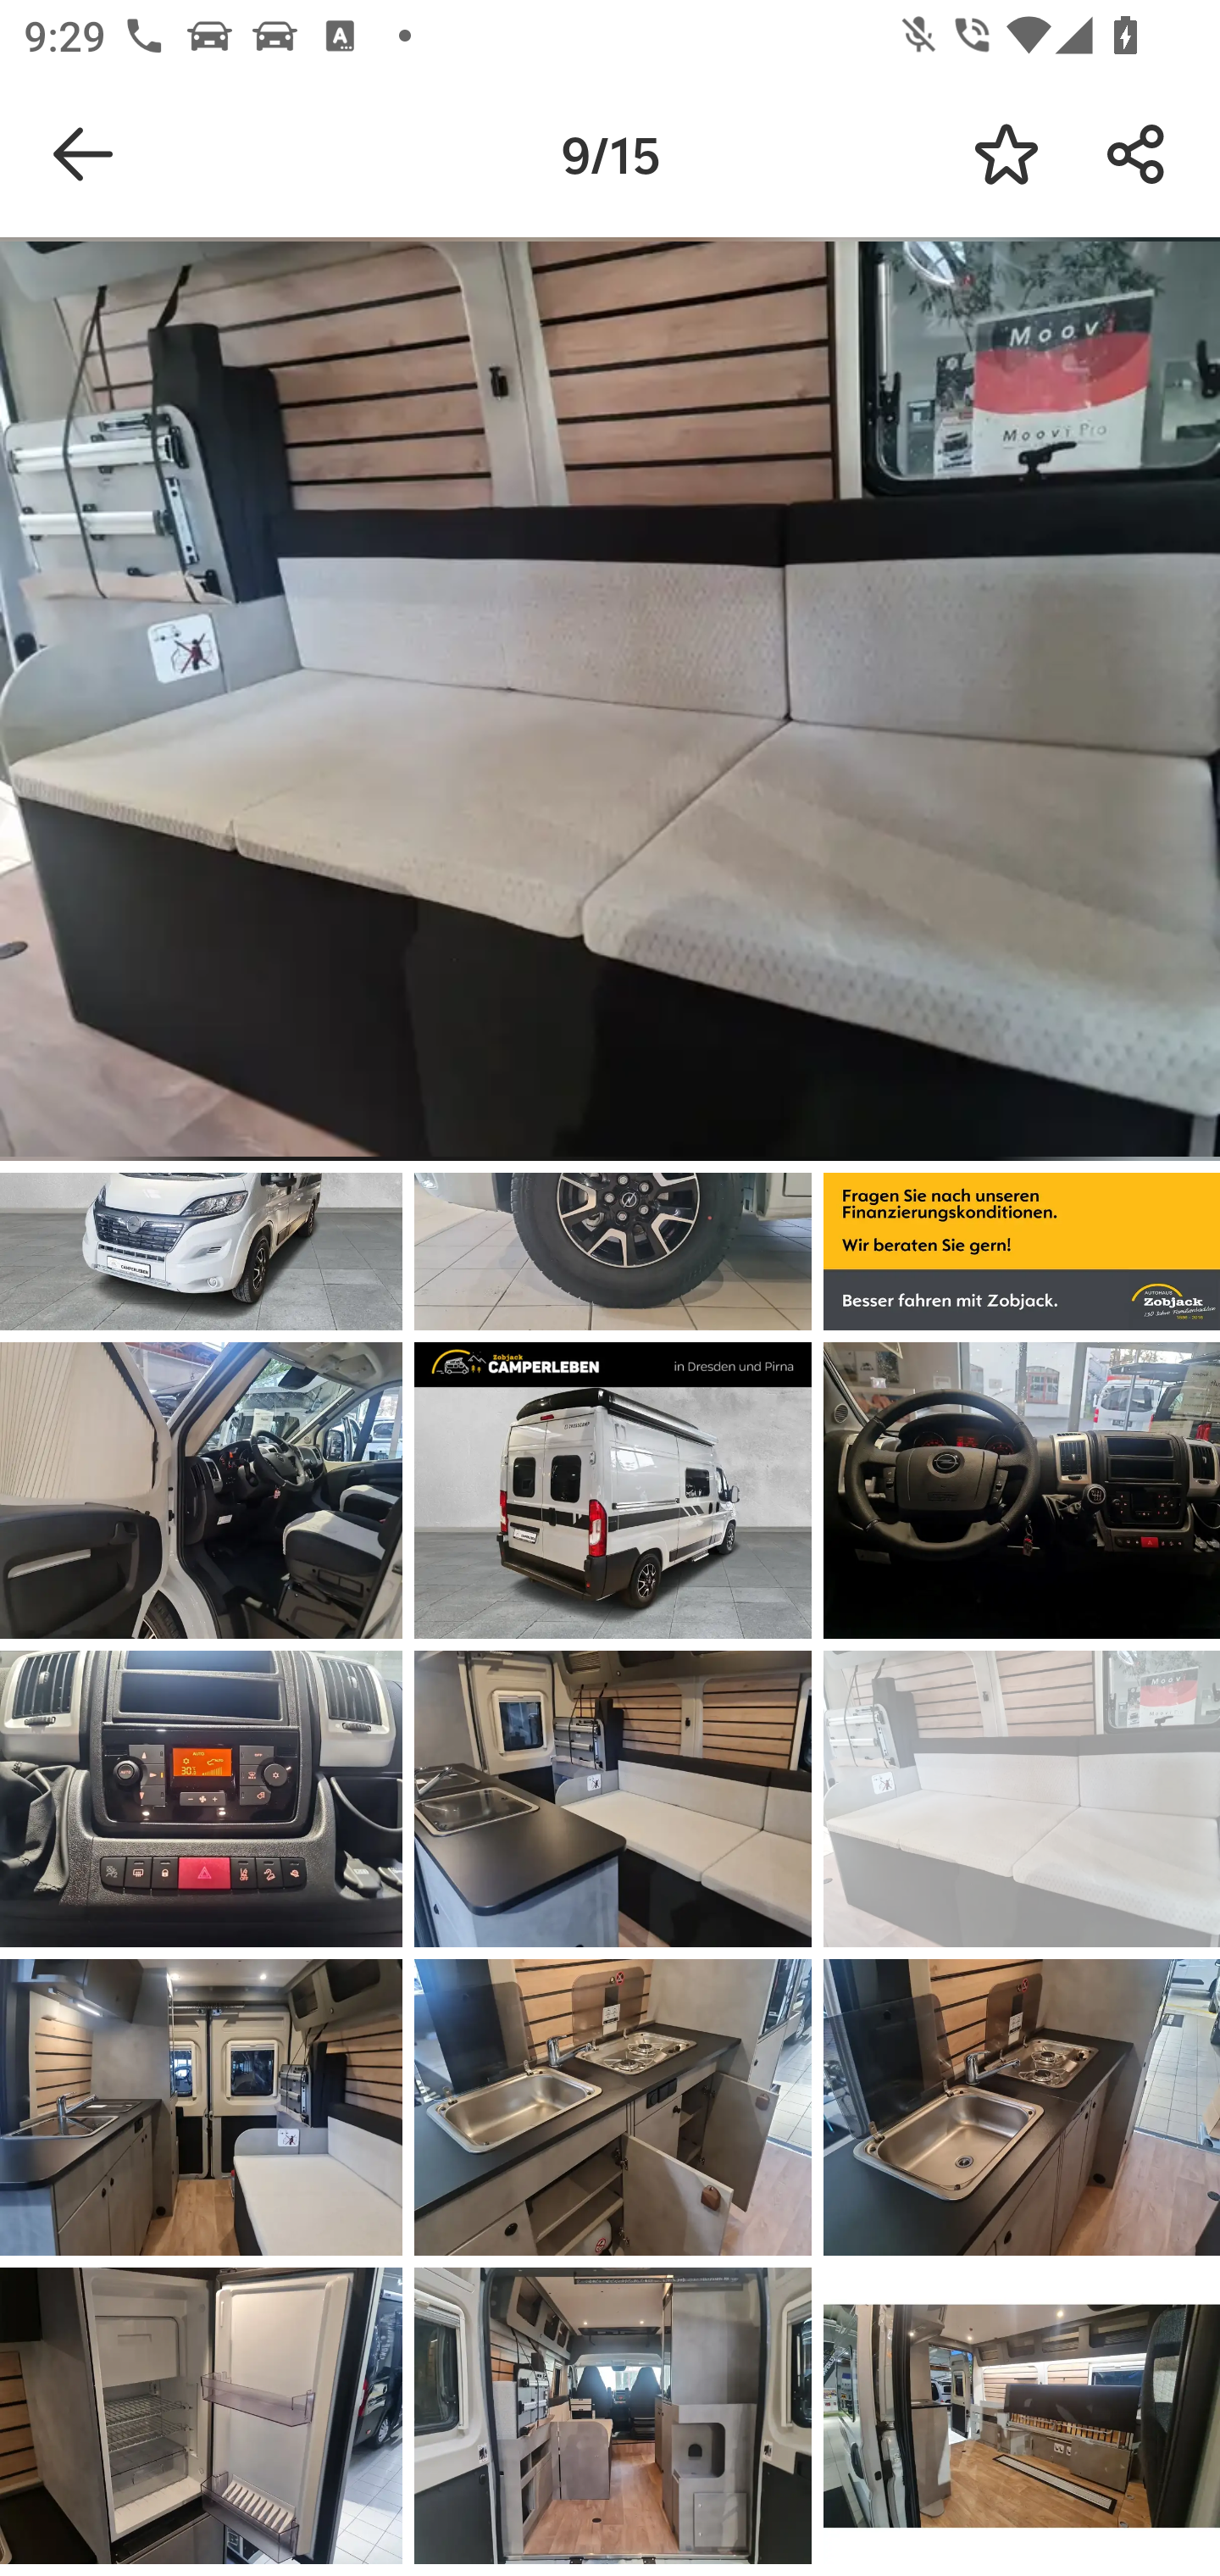  I want to click on image, so click(1022, 1799).